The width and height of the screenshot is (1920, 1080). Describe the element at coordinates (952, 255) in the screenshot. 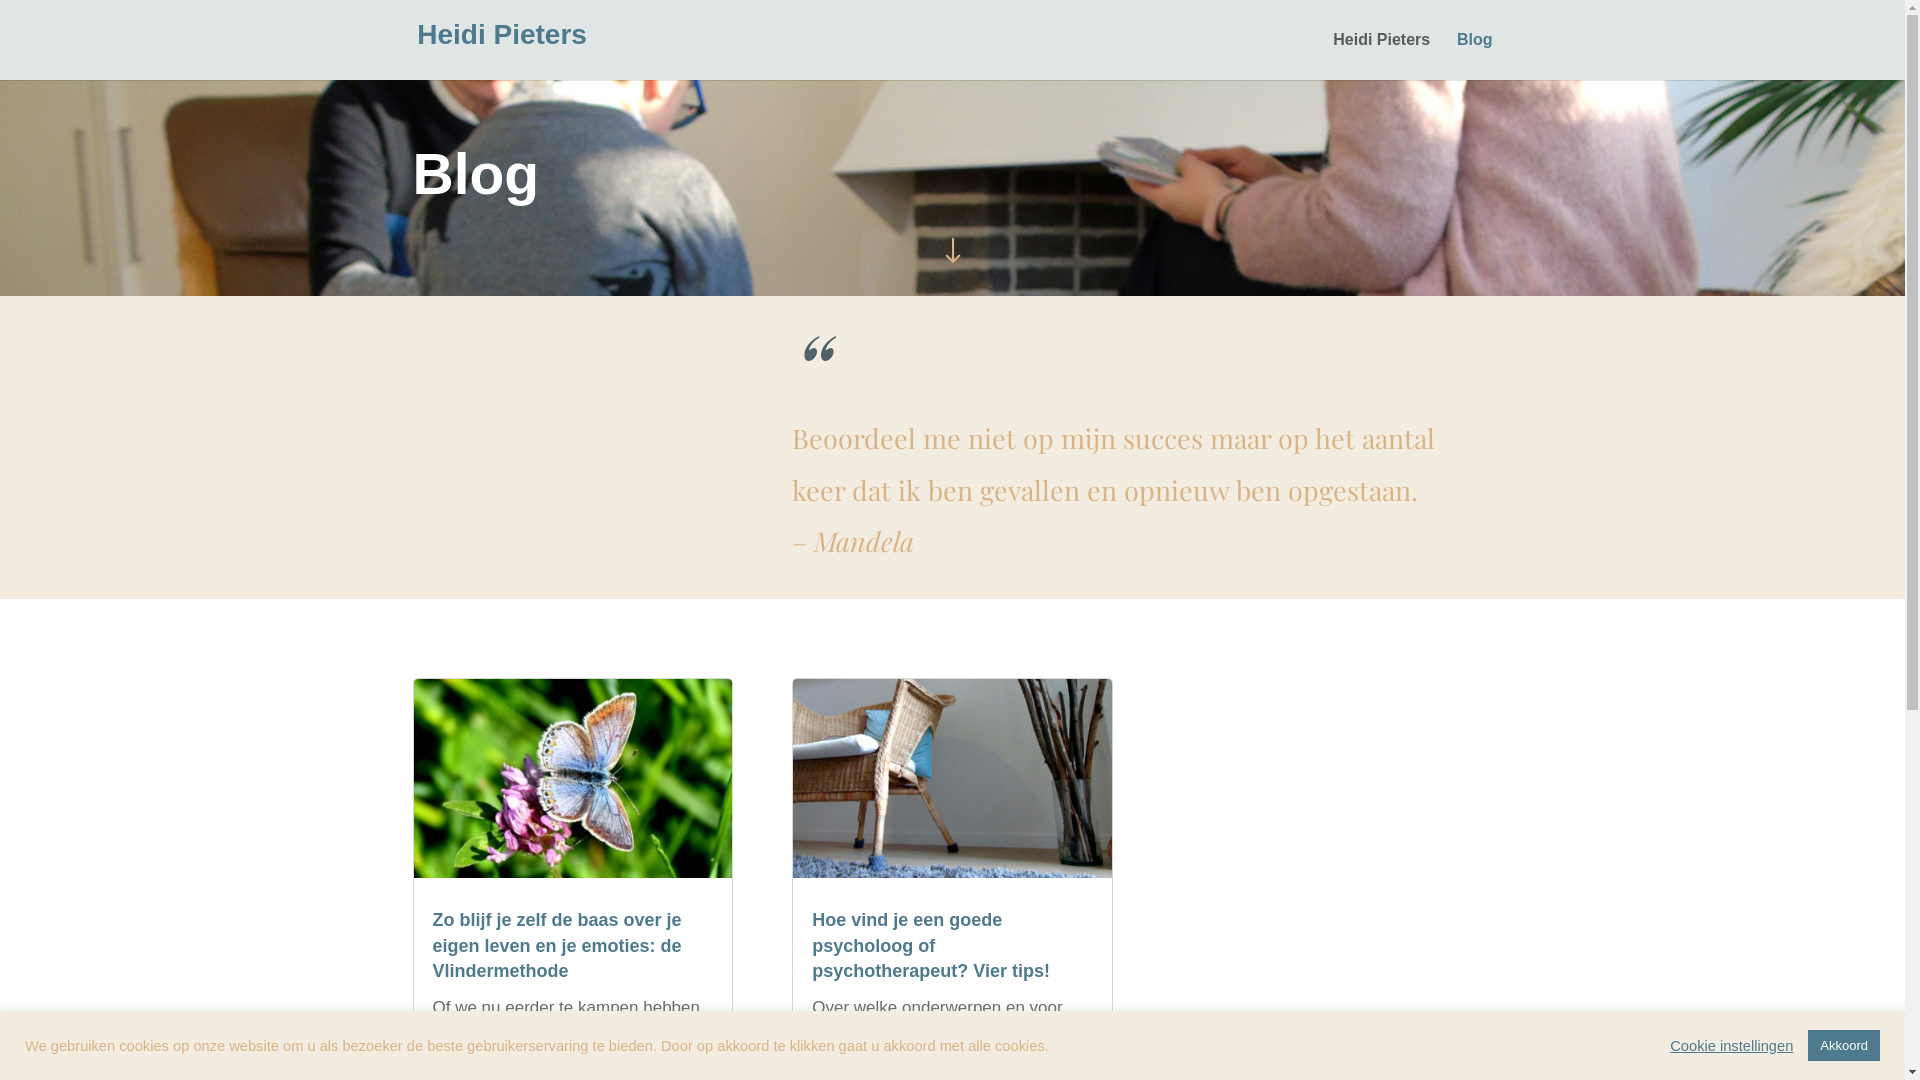

I see `"` at that location.